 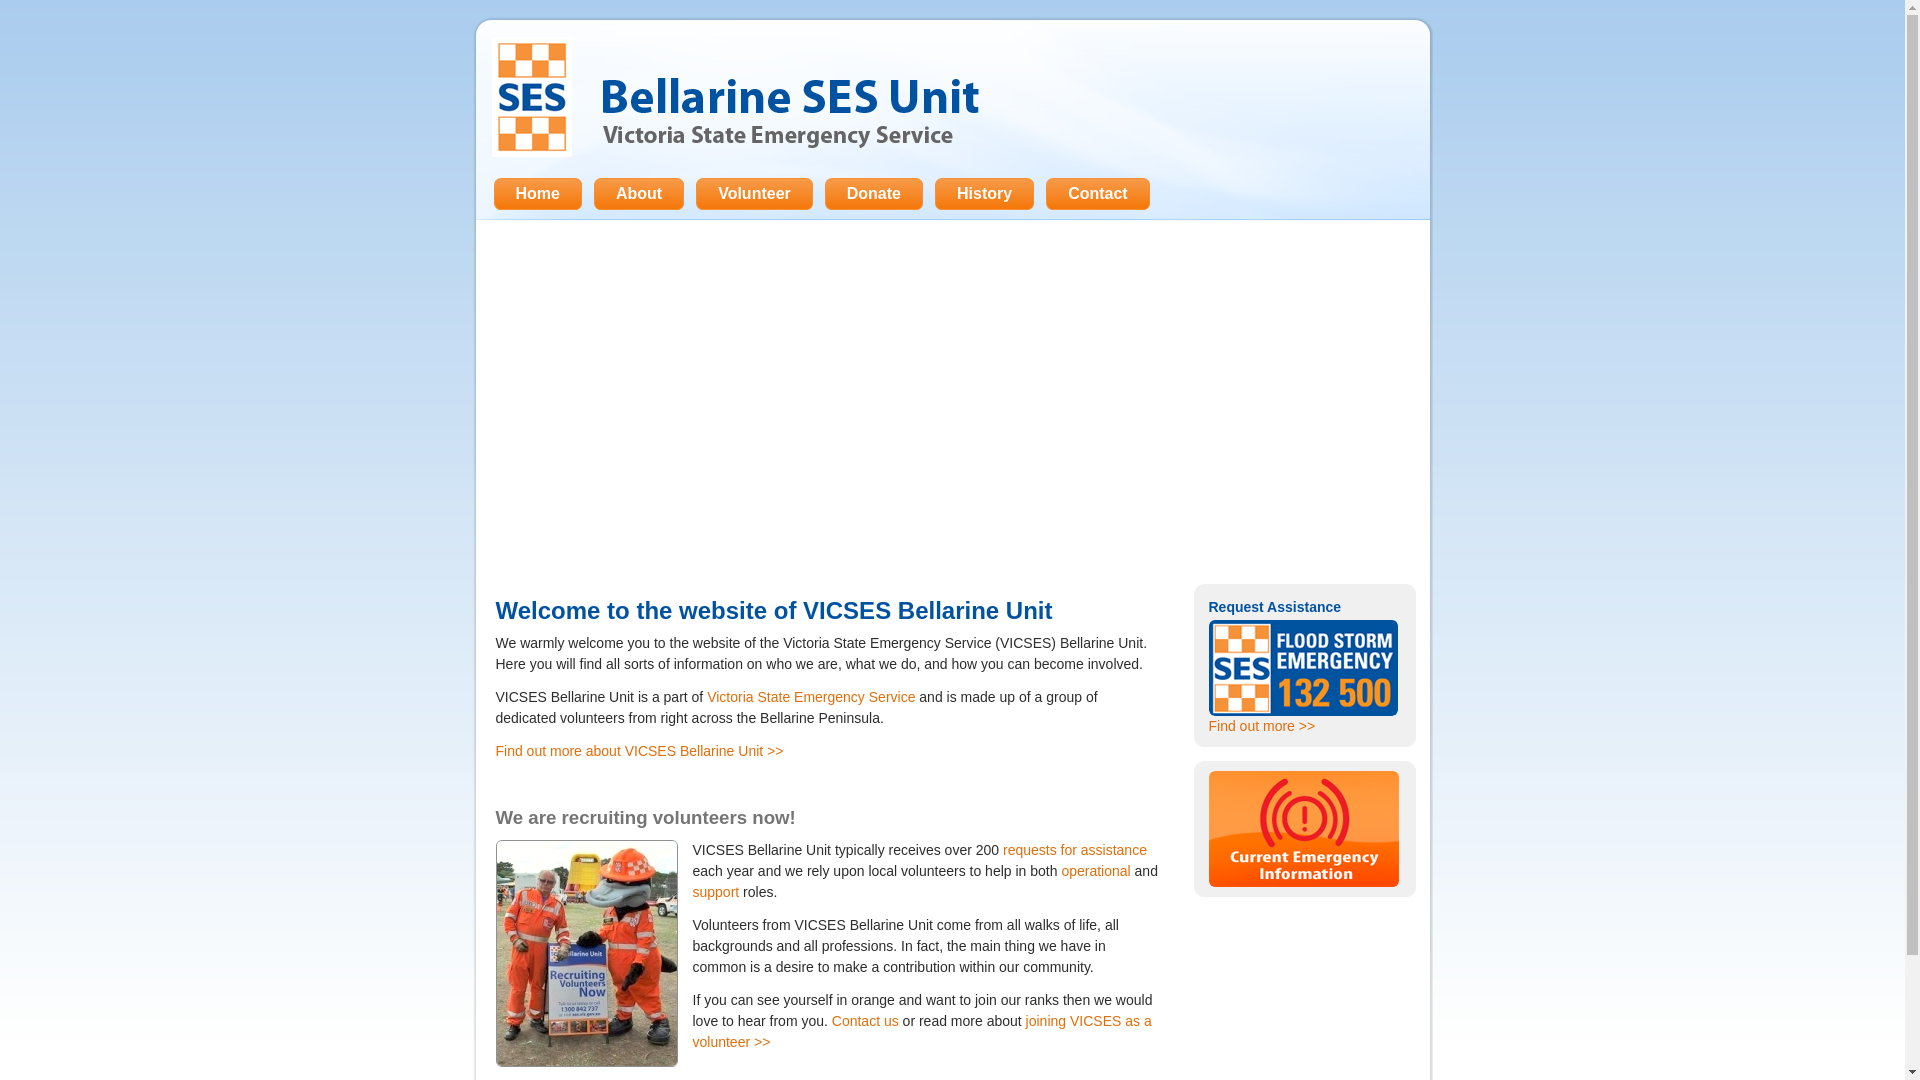 What do you see at coordinates (1074, 850) in the screenshot?
I see `requests for assistance` at bounding box center [1074, 850].